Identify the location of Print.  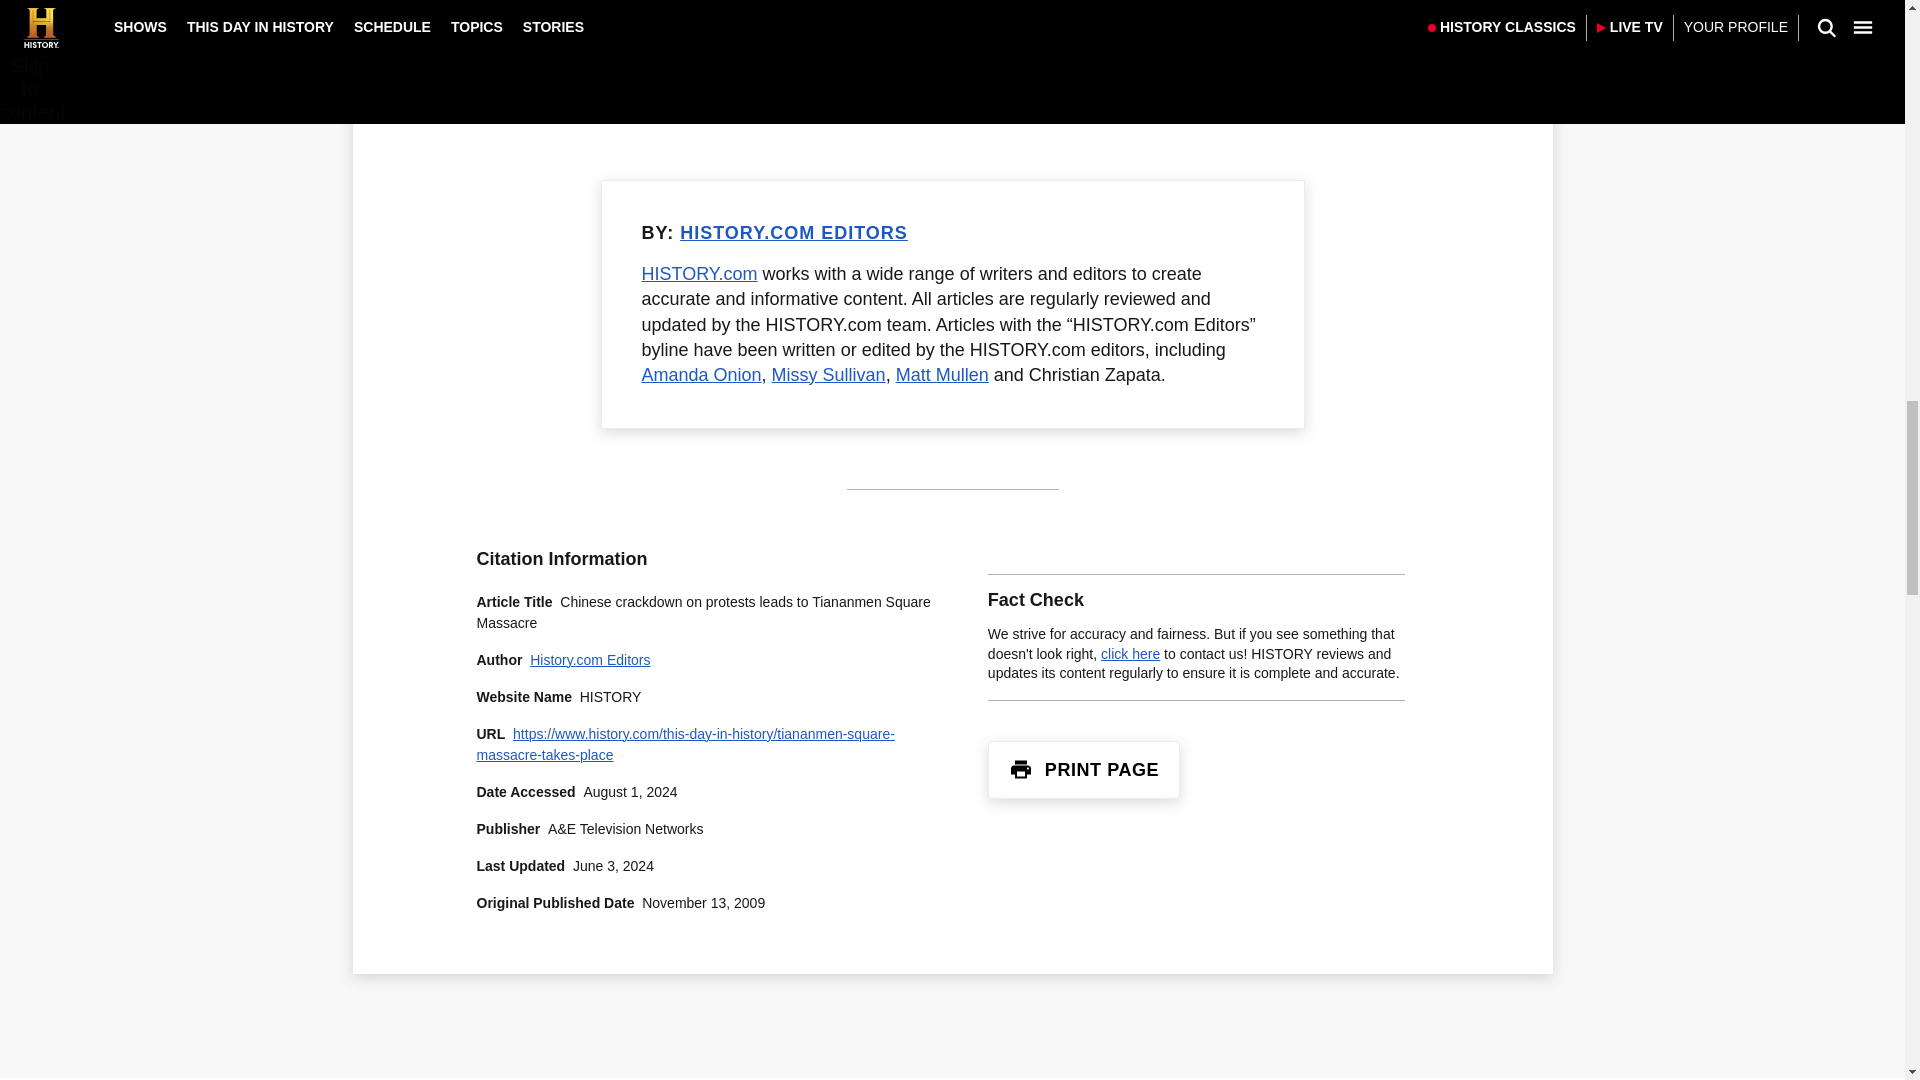
(1020, 770).